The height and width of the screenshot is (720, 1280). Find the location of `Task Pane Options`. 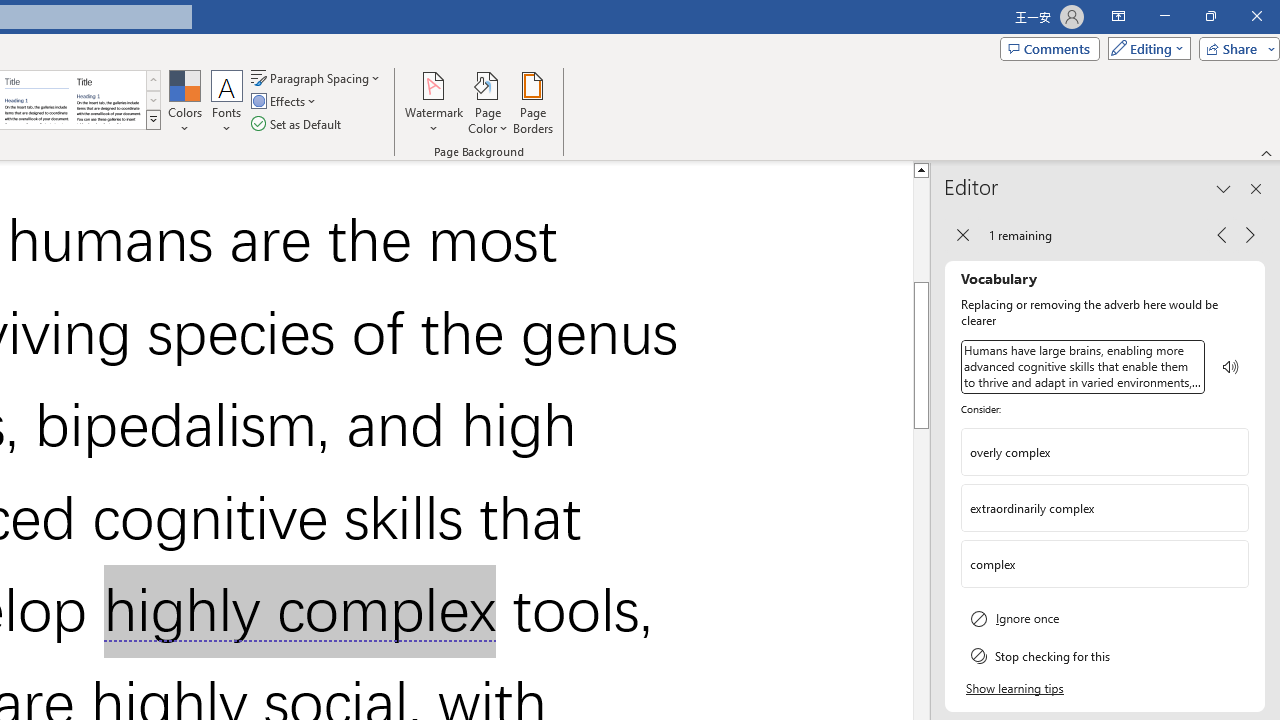

Task Pane Options is located at coordinates (1224, 188).